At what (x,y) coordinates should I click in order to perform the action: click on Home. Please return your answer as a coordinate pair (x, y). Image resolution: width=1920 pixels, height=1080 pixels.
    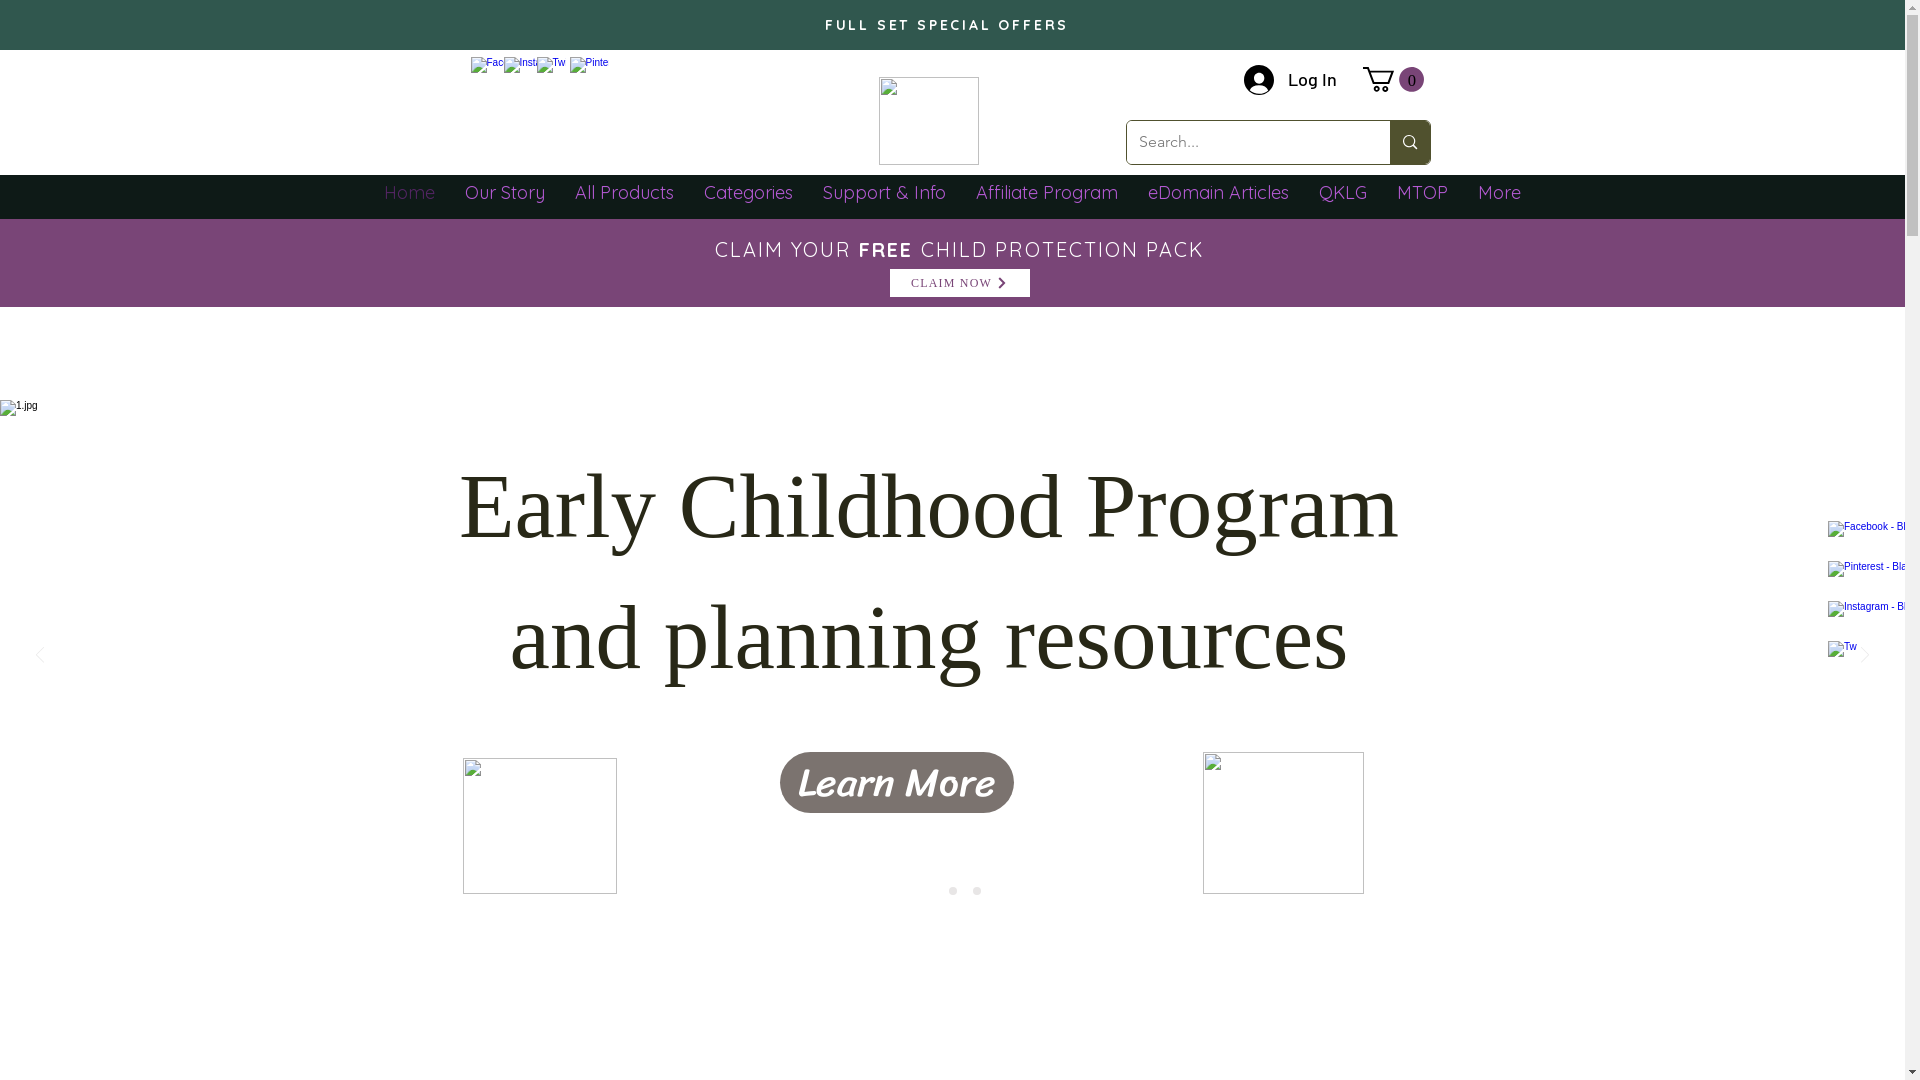
    Looking at the image, I should click on (410, 200).